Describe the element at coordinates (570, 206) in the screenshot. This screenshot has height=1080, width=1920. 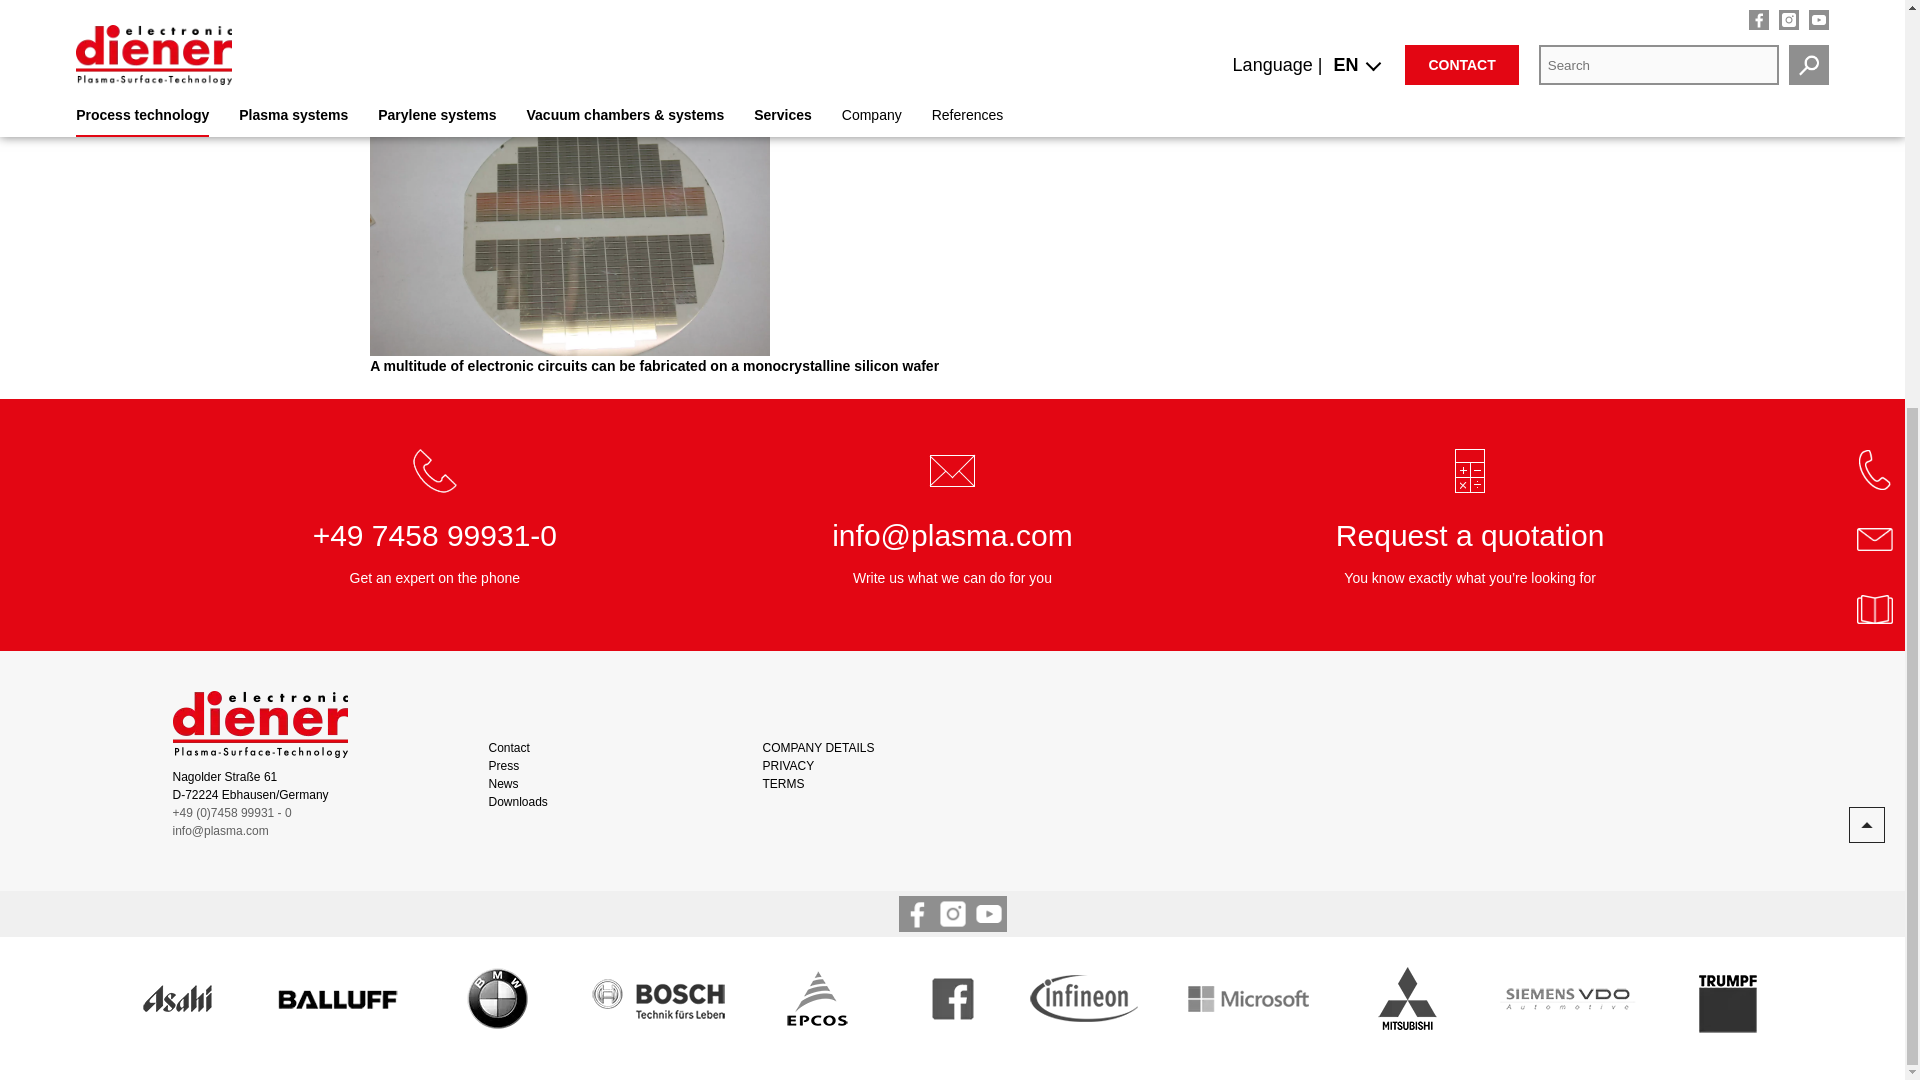
I see `Silicon wafer` at that location.